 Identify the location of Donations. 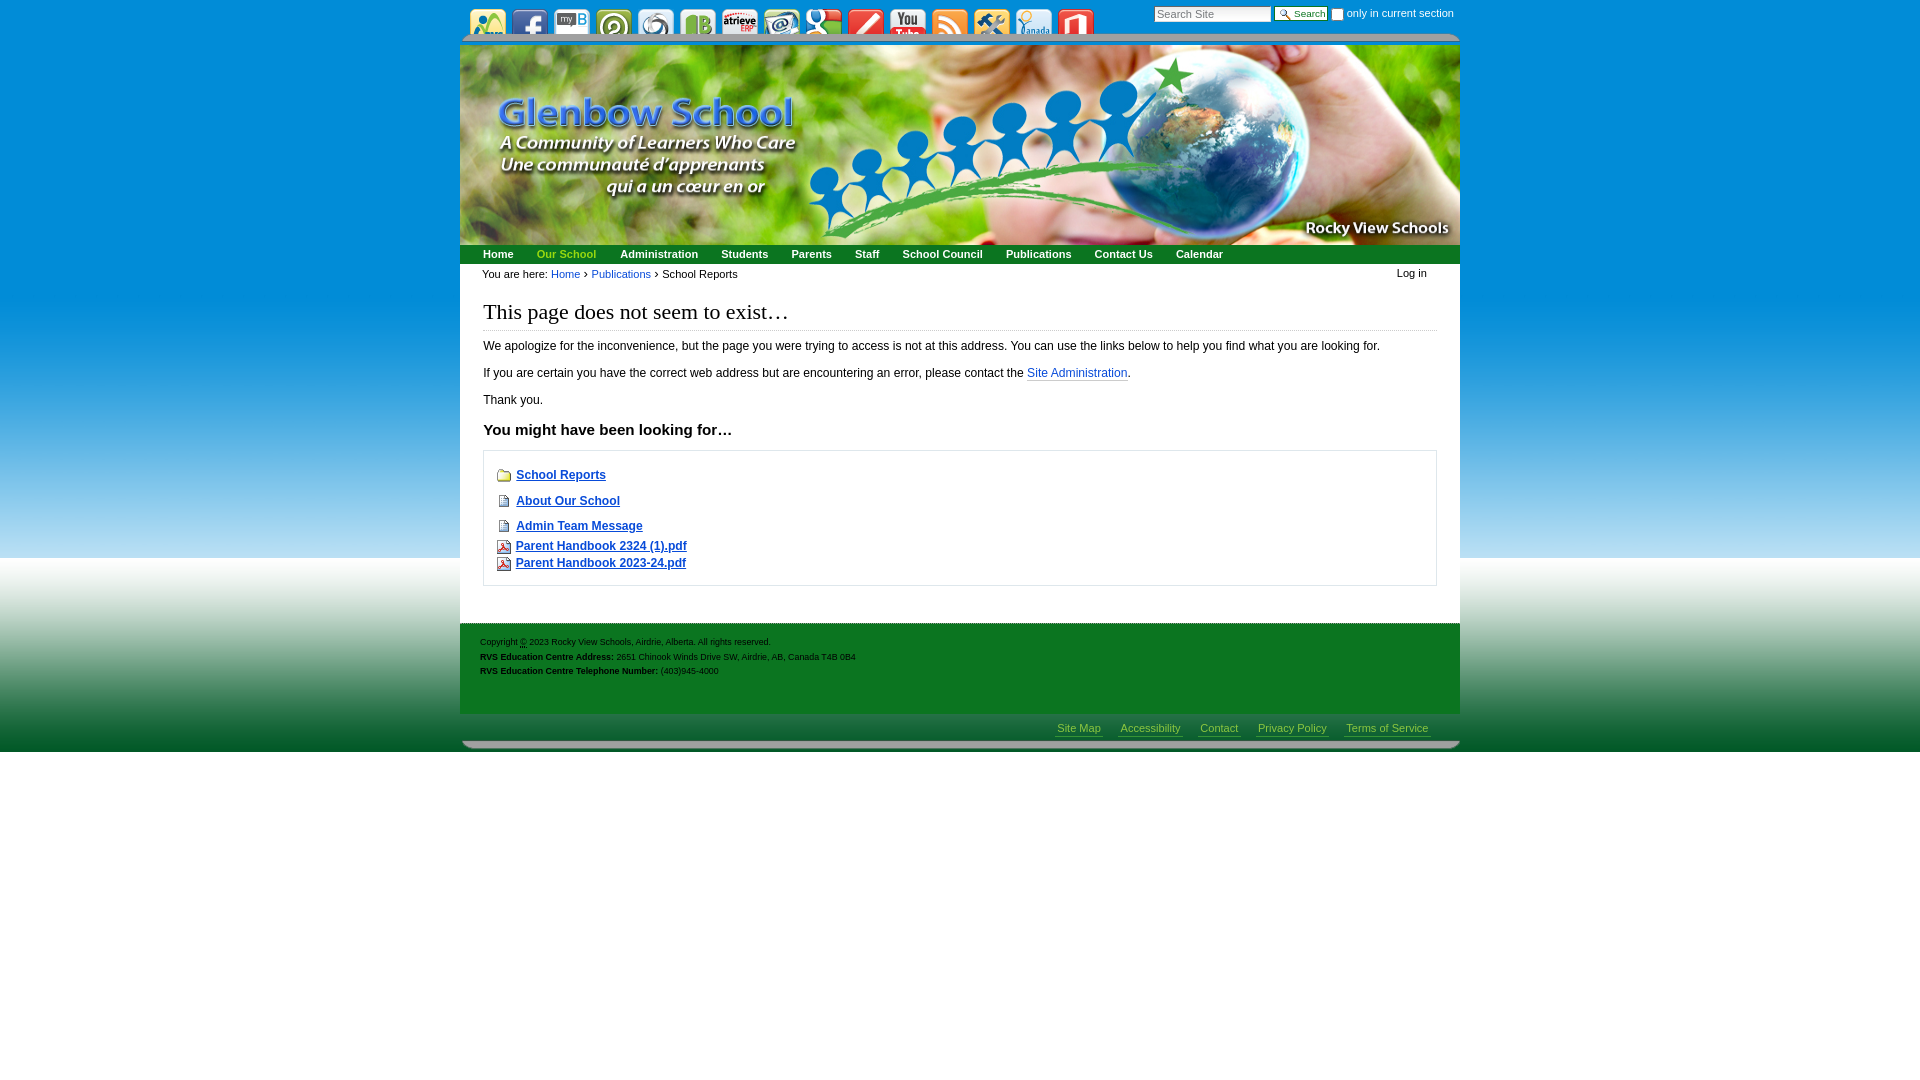
(1034, 26).